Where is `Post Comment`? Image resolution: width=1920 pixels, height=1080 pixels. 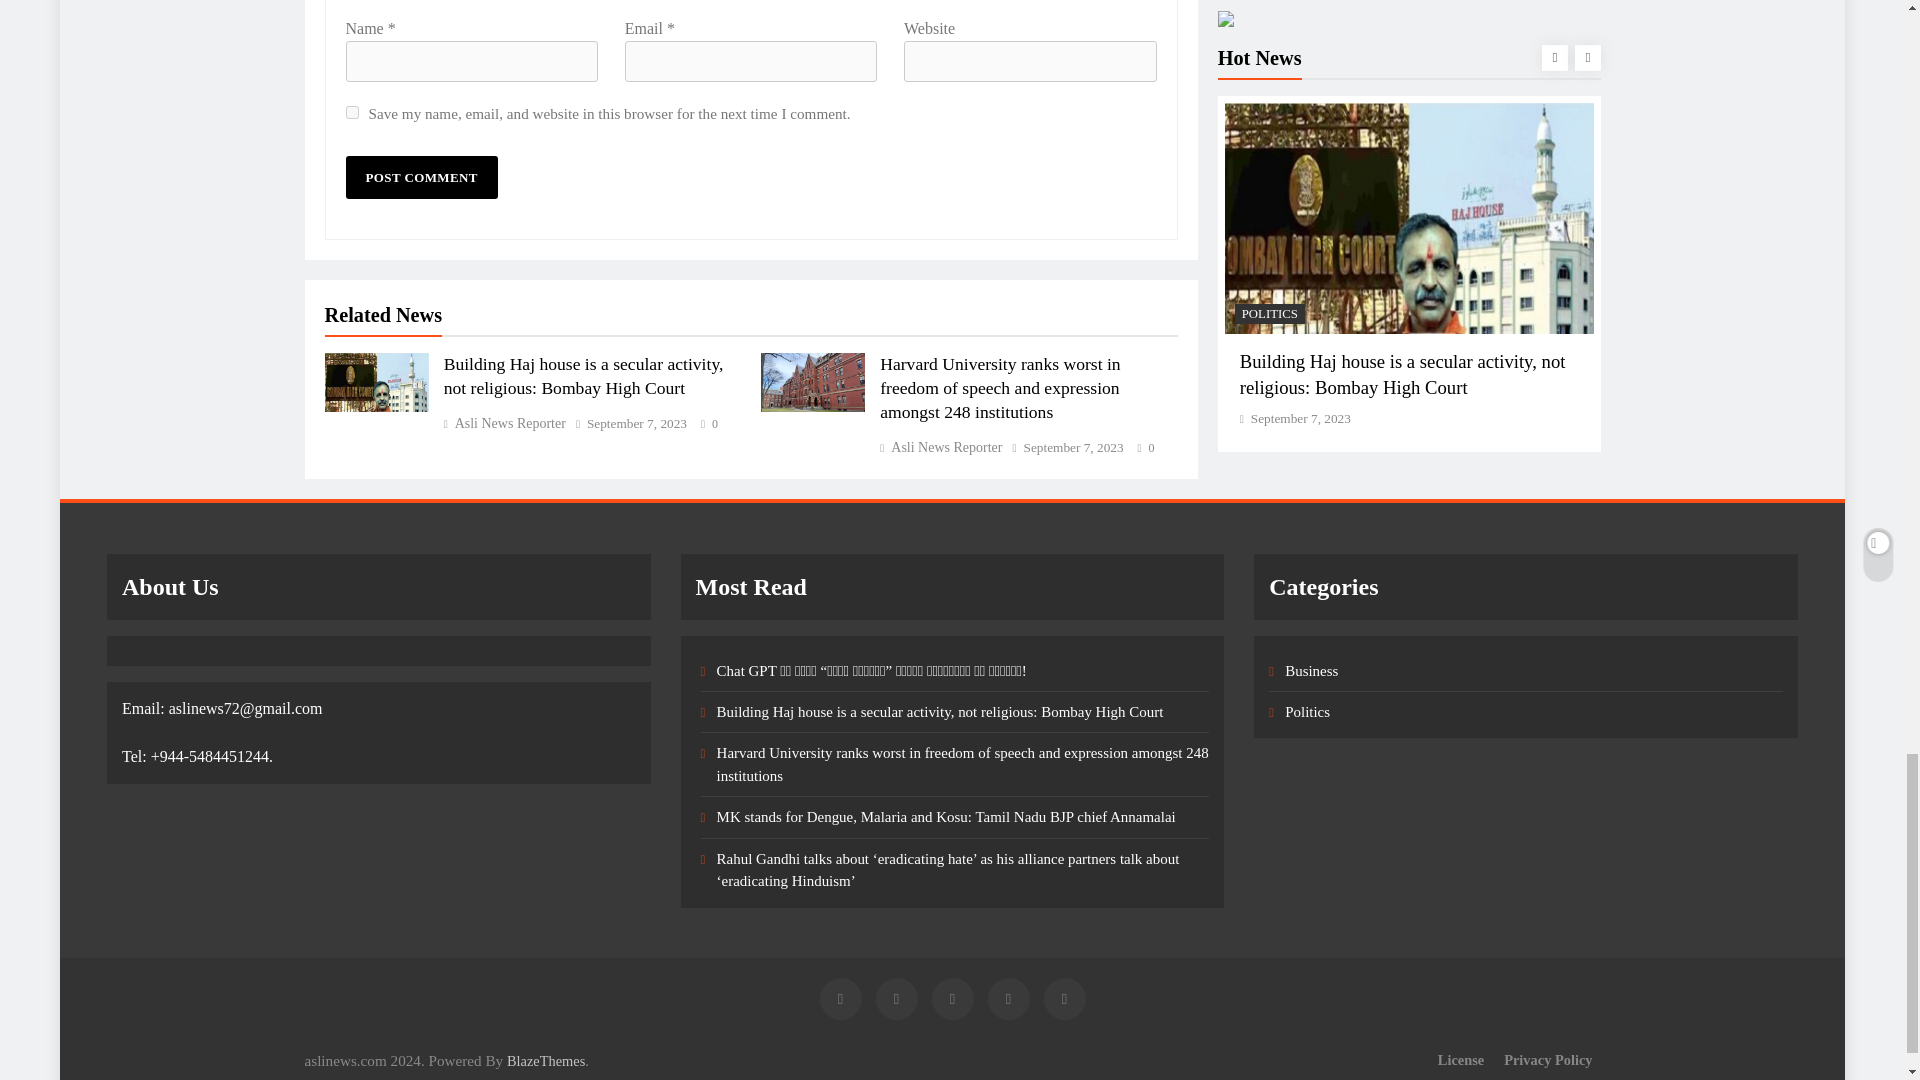 Post Comment is located at coordinates (421, 176).